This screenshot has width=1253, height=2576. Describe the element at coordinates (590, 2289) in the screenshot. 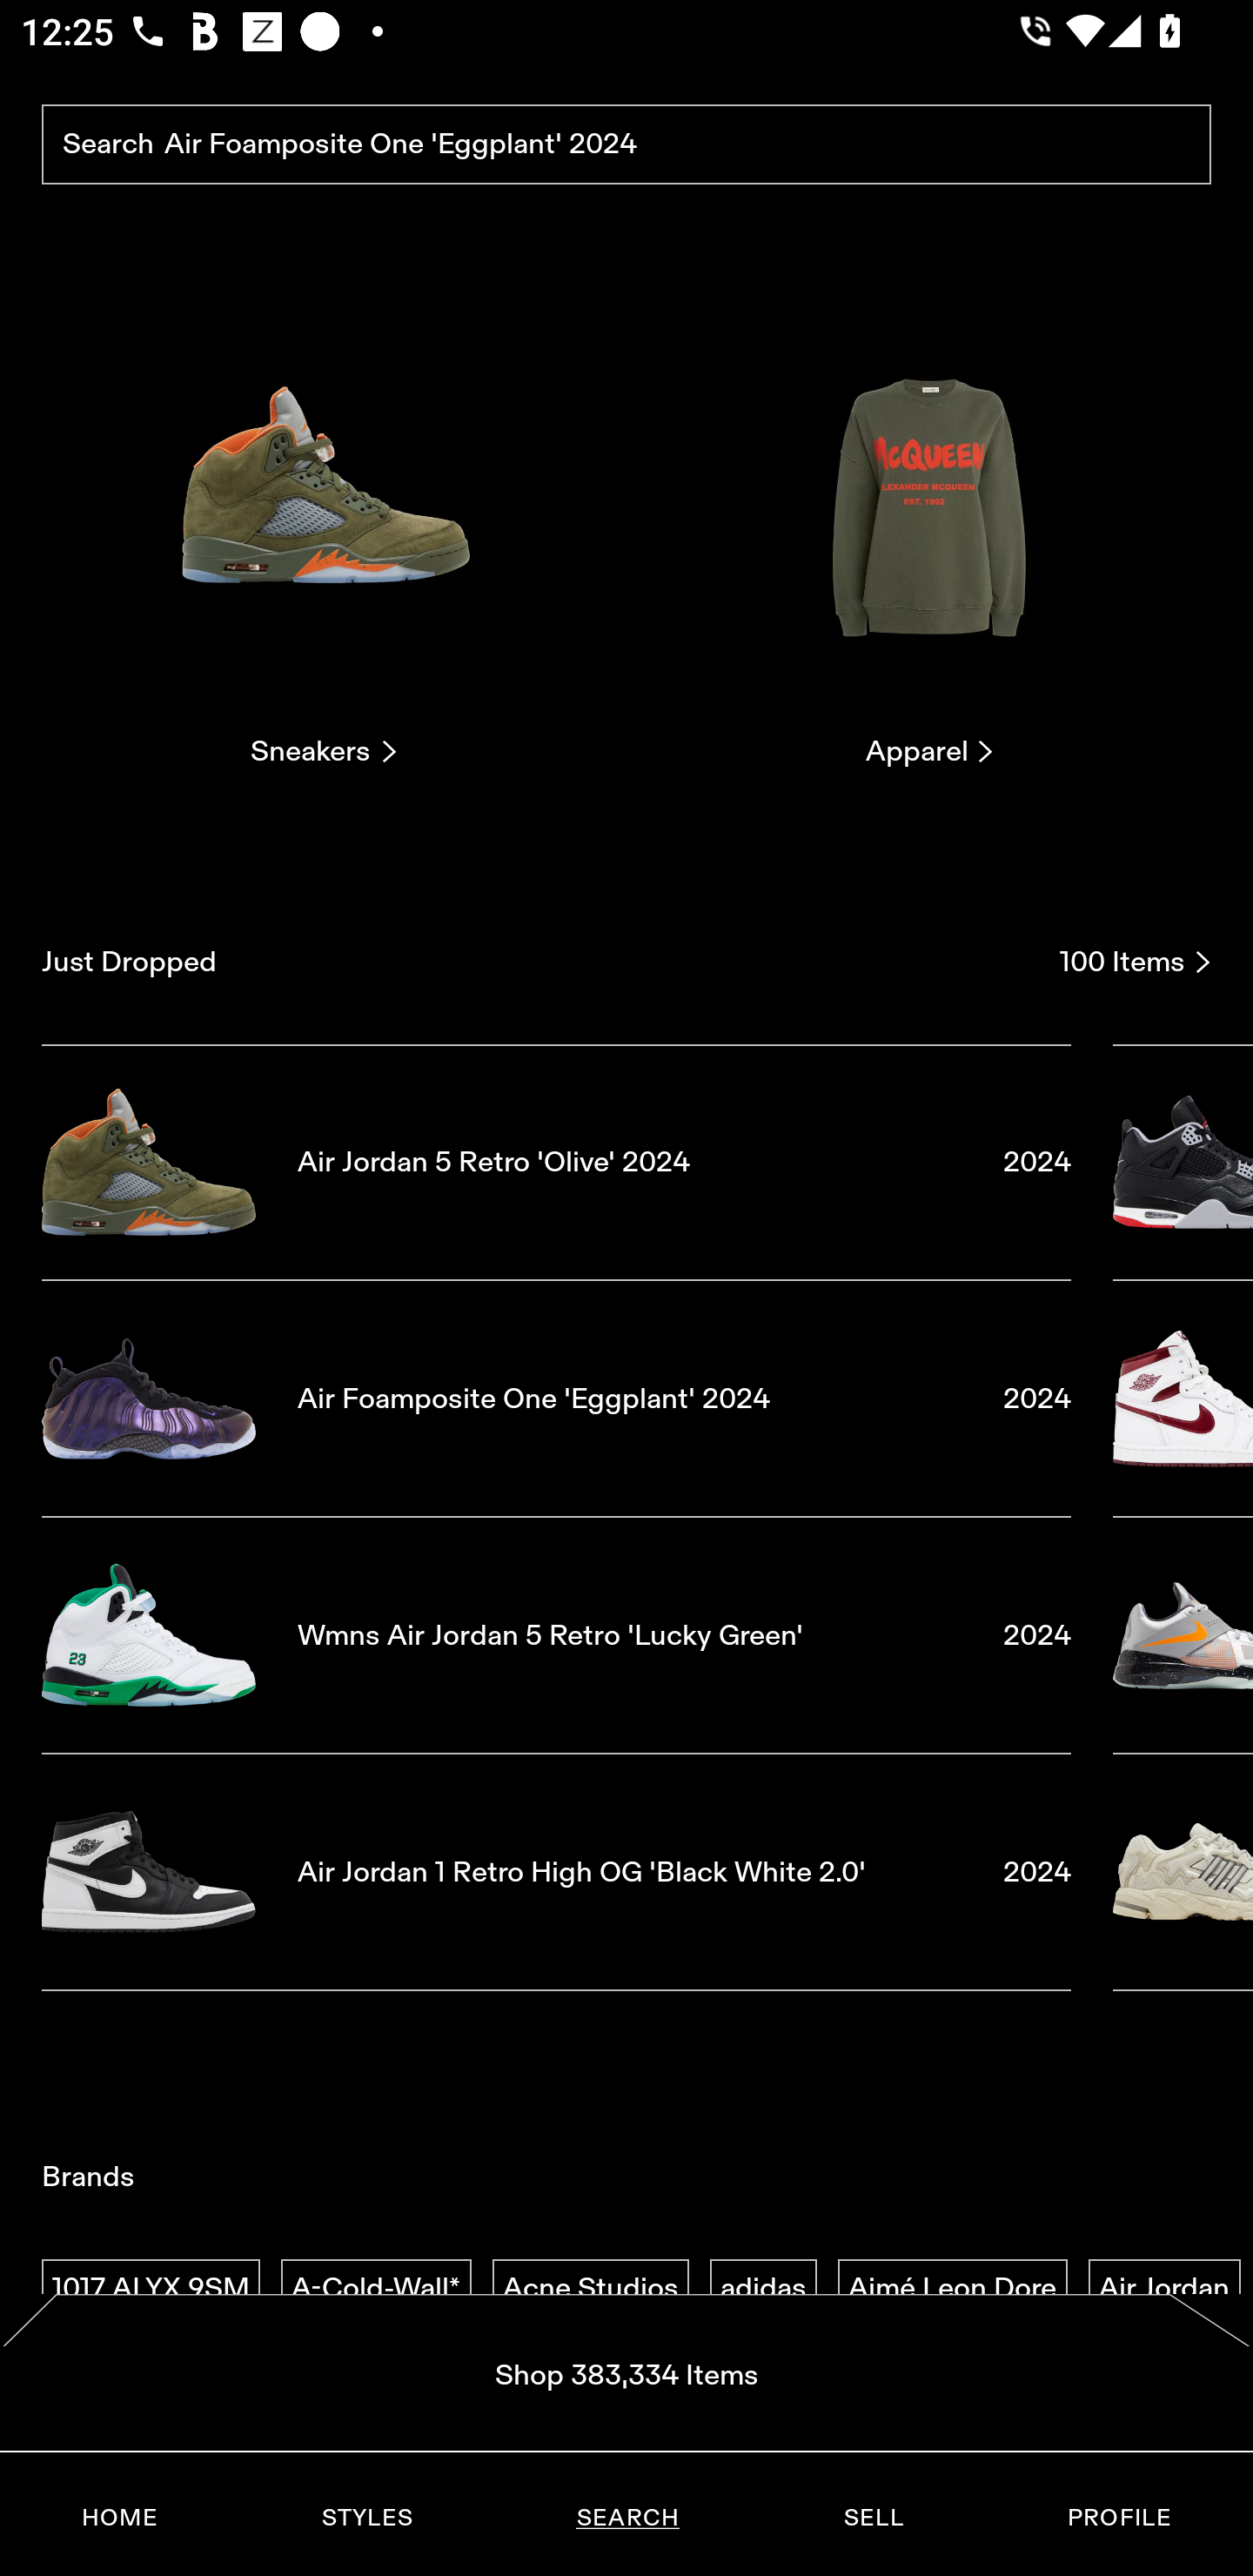

I see `Acne Studios` at that location.